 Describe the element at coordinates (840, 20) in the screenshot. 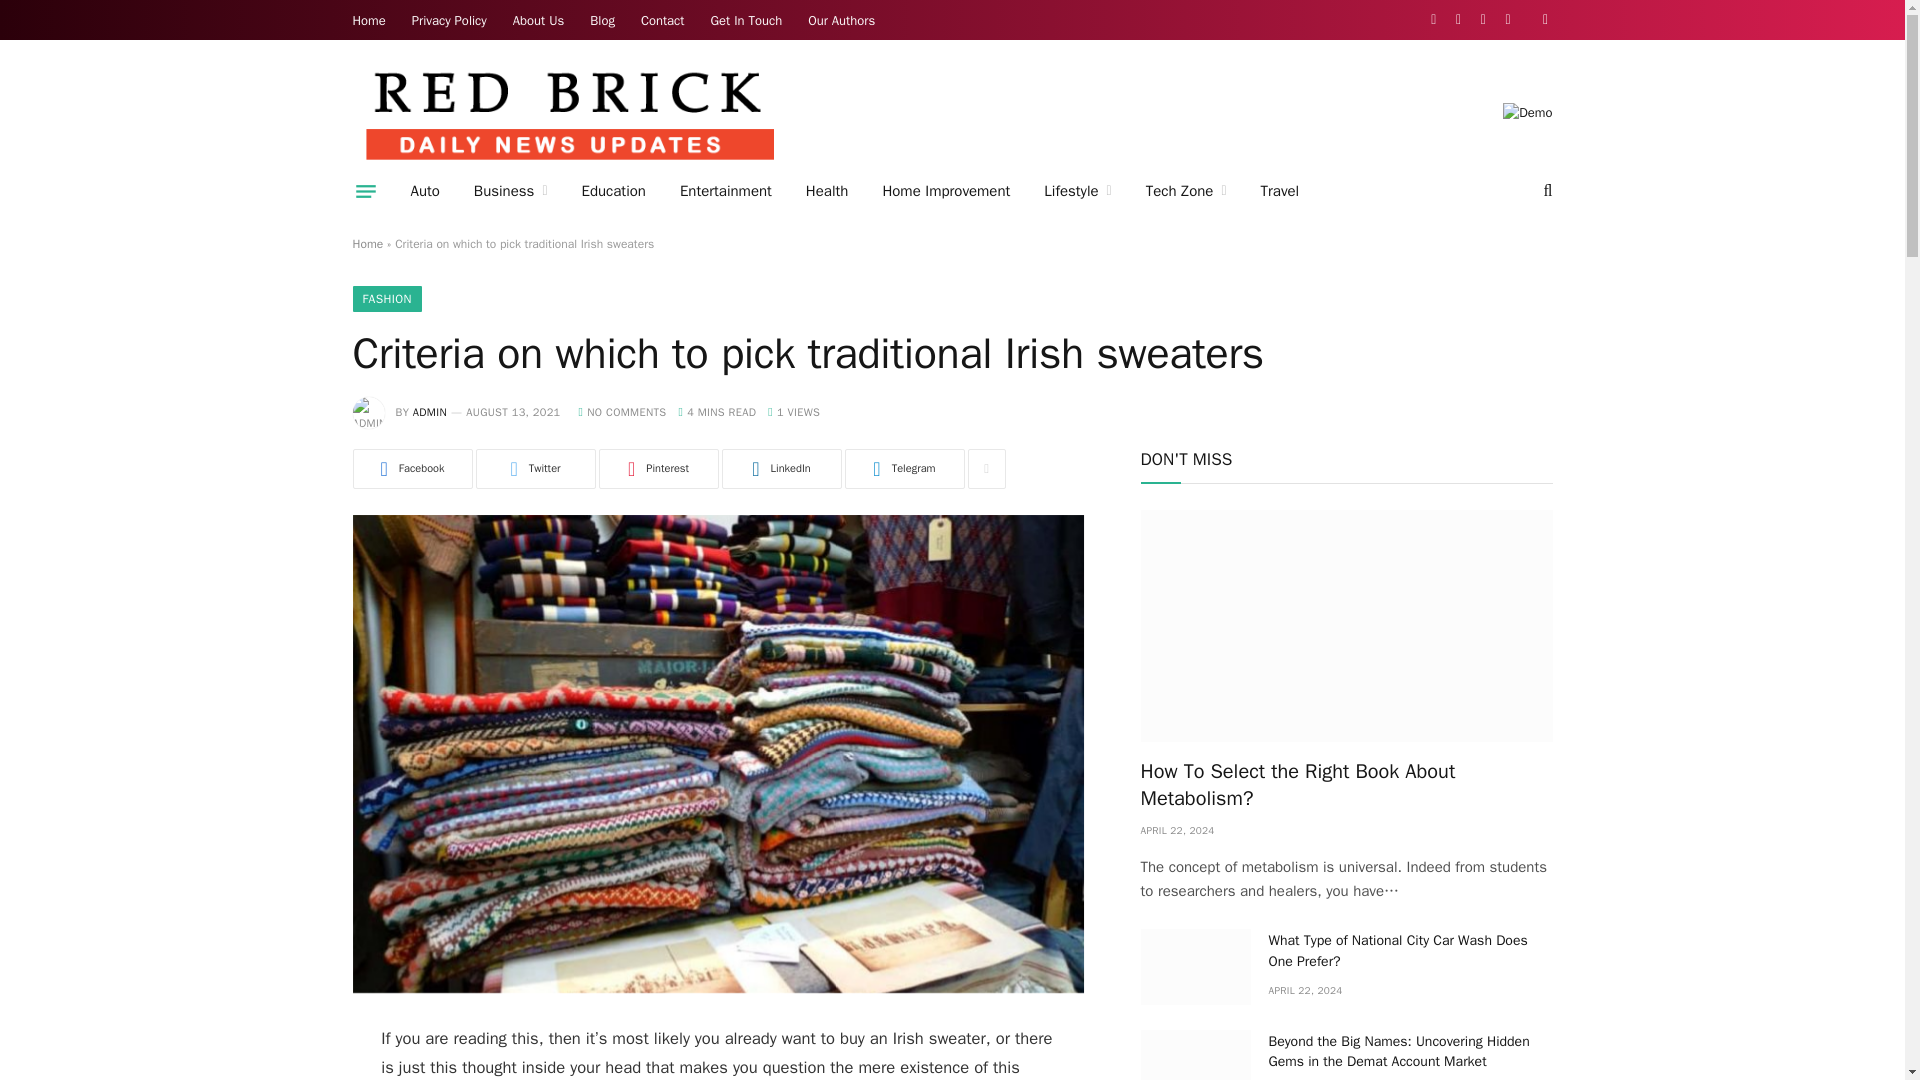

I see `Our Authors` at that location.